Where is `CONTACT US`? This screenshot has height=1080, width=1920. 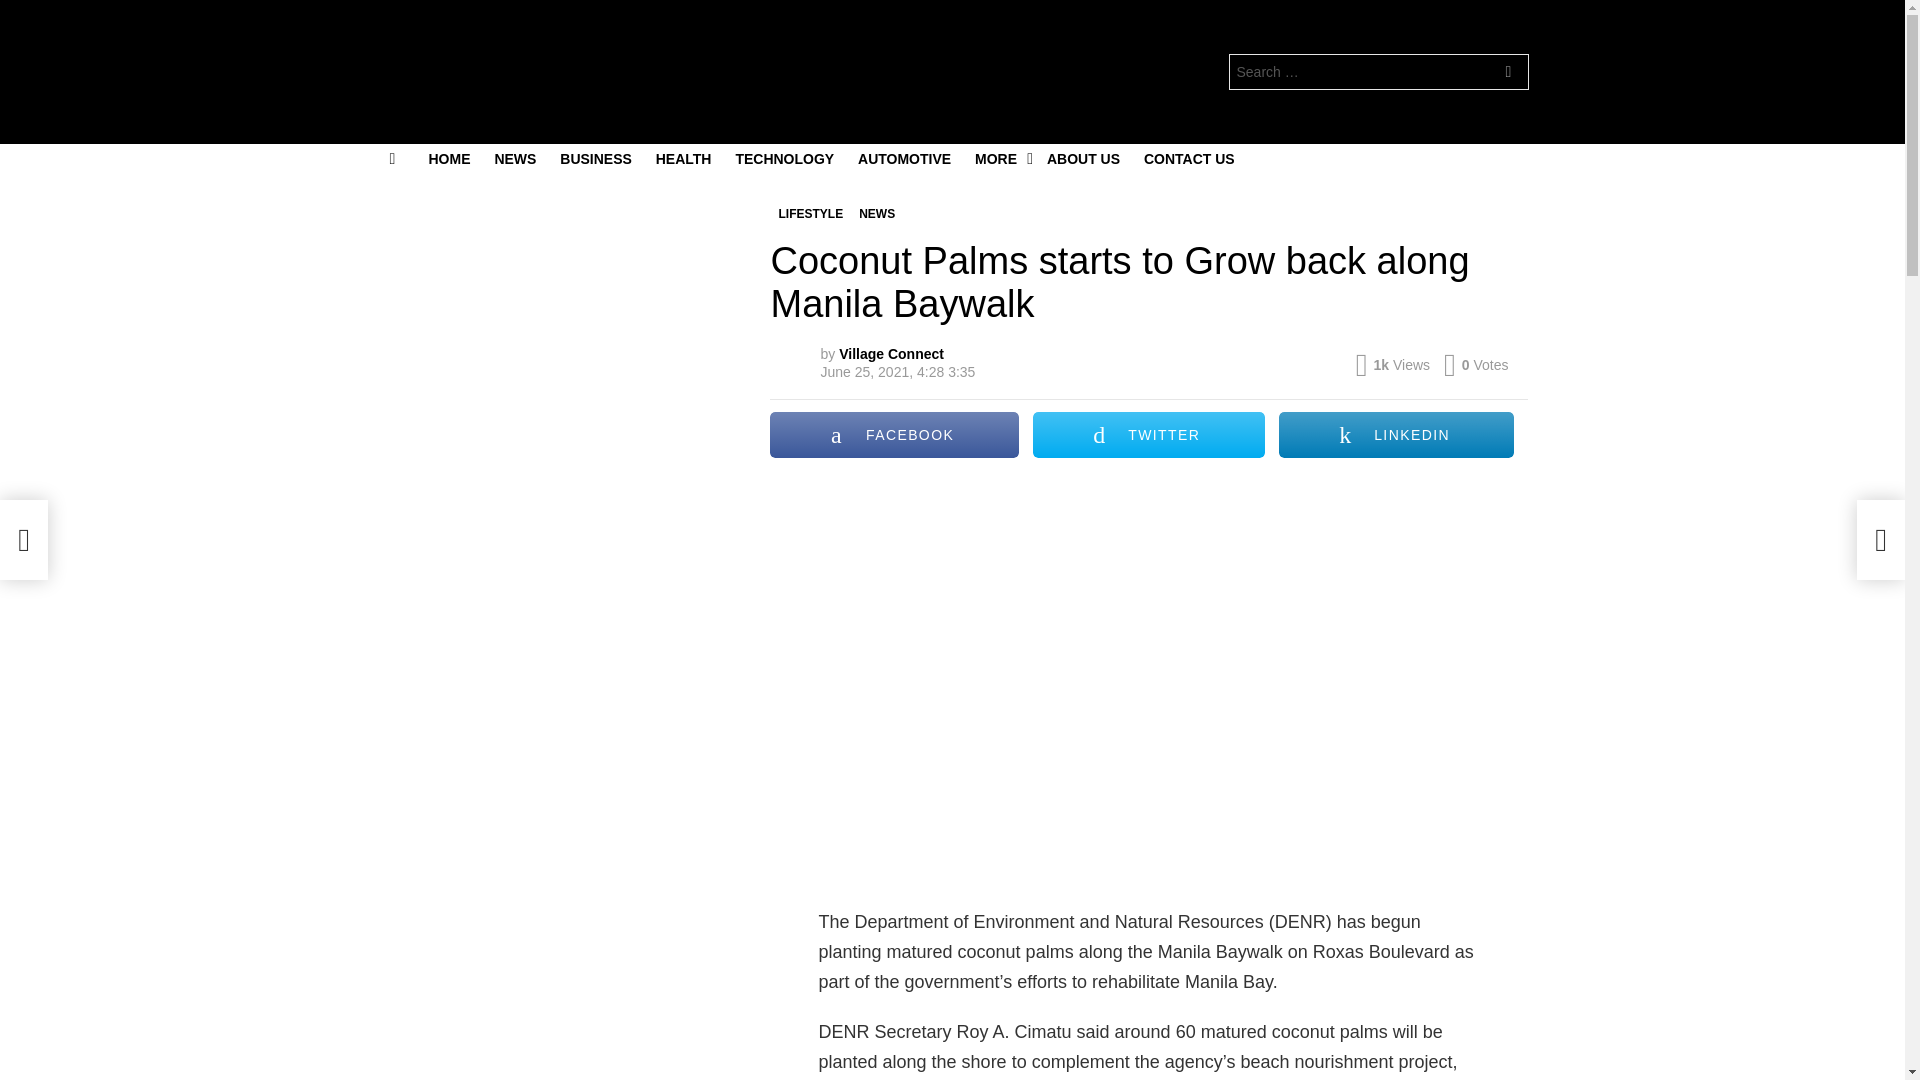 CONTACT US is located at coordinates (1189, 158).